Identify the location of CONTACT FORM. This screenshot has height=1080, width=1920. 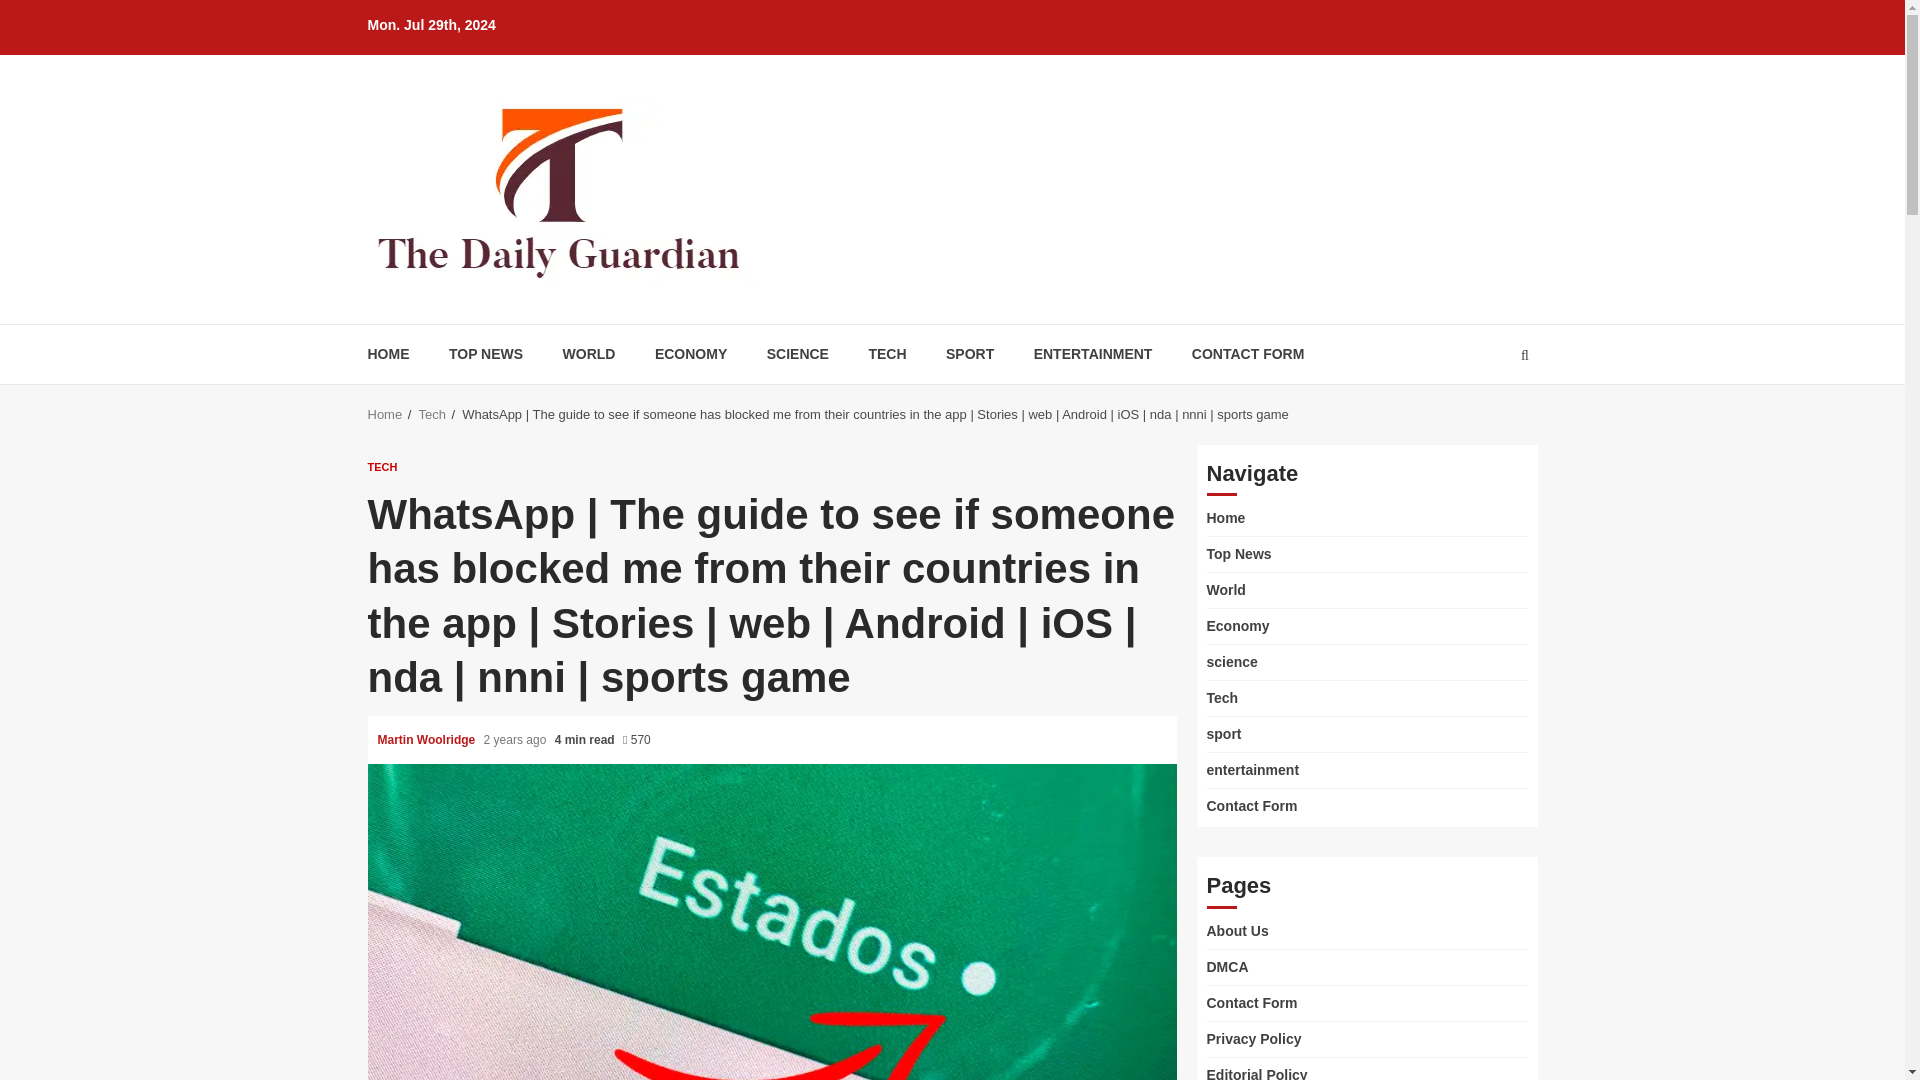
(1248, 354).